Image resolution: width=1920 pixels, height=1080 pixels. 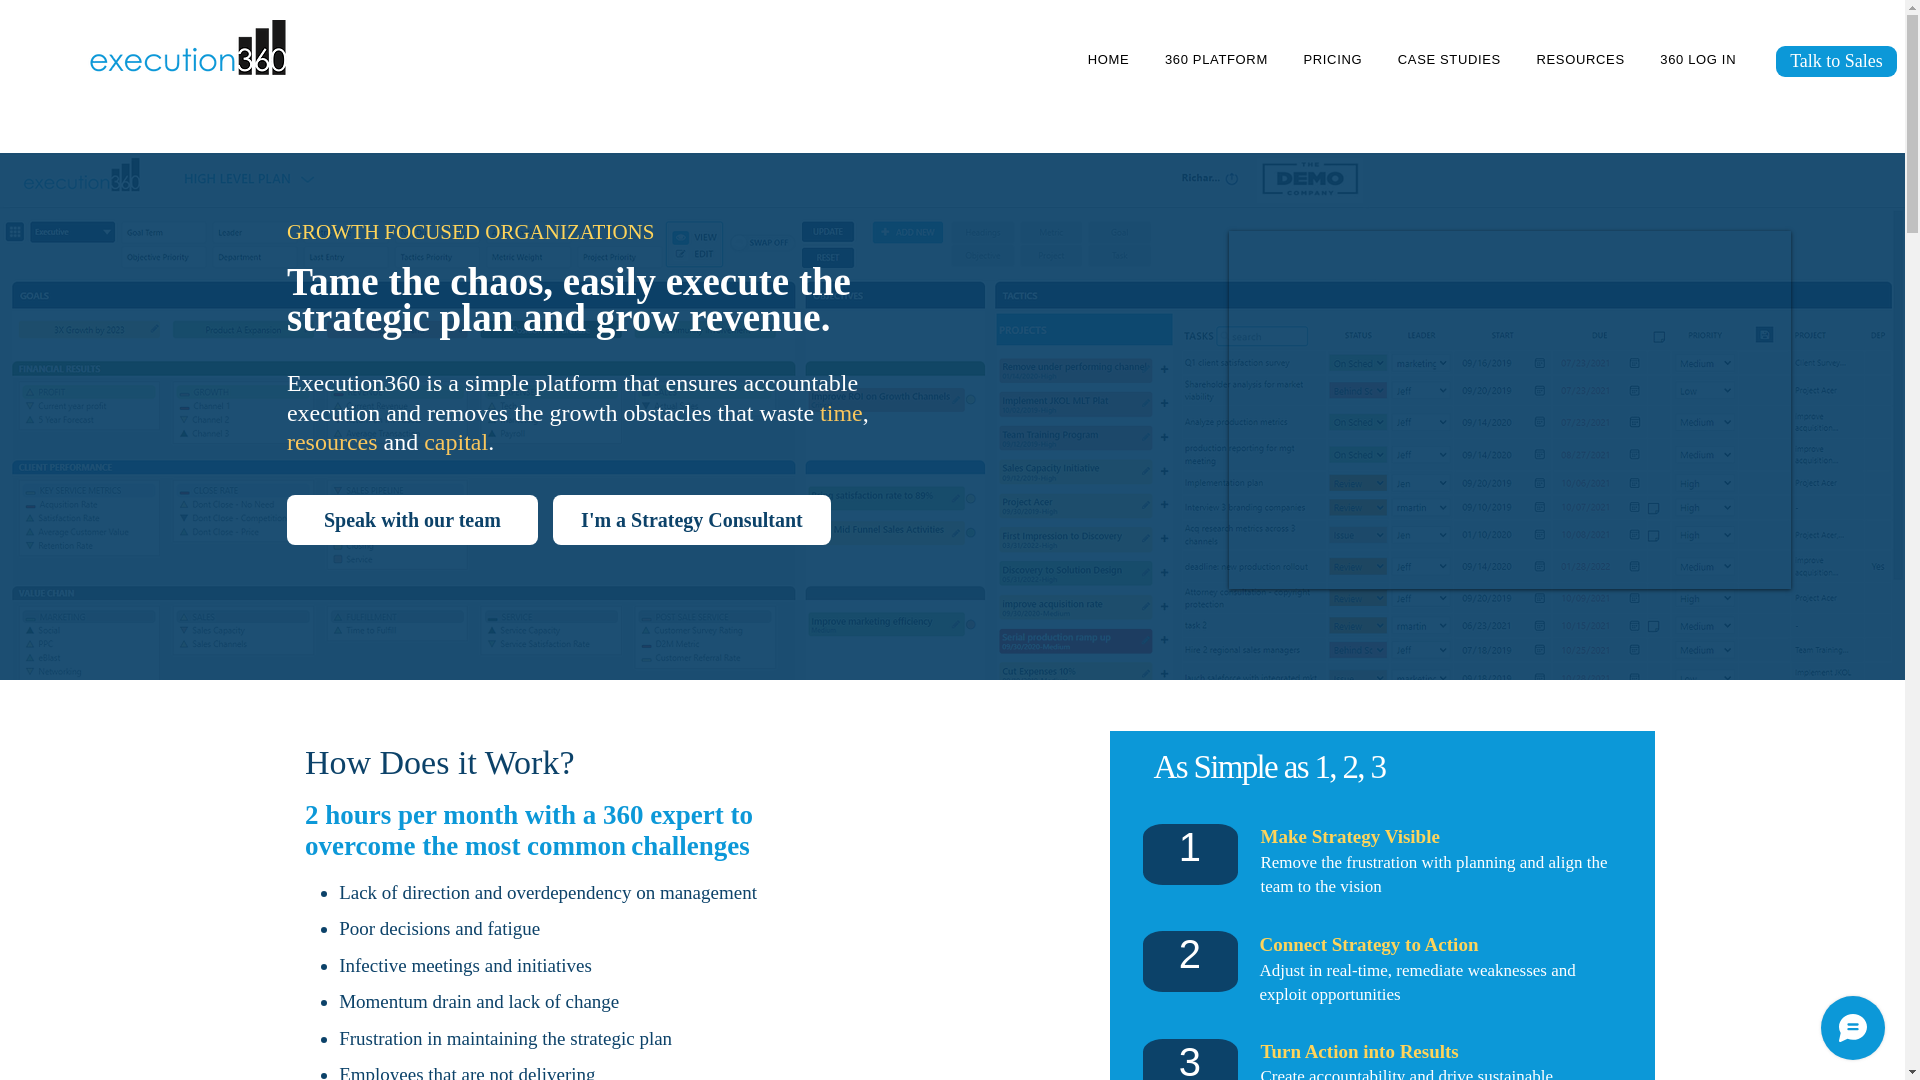 I want to click on Speak with our team, so click(x=412, y=520).